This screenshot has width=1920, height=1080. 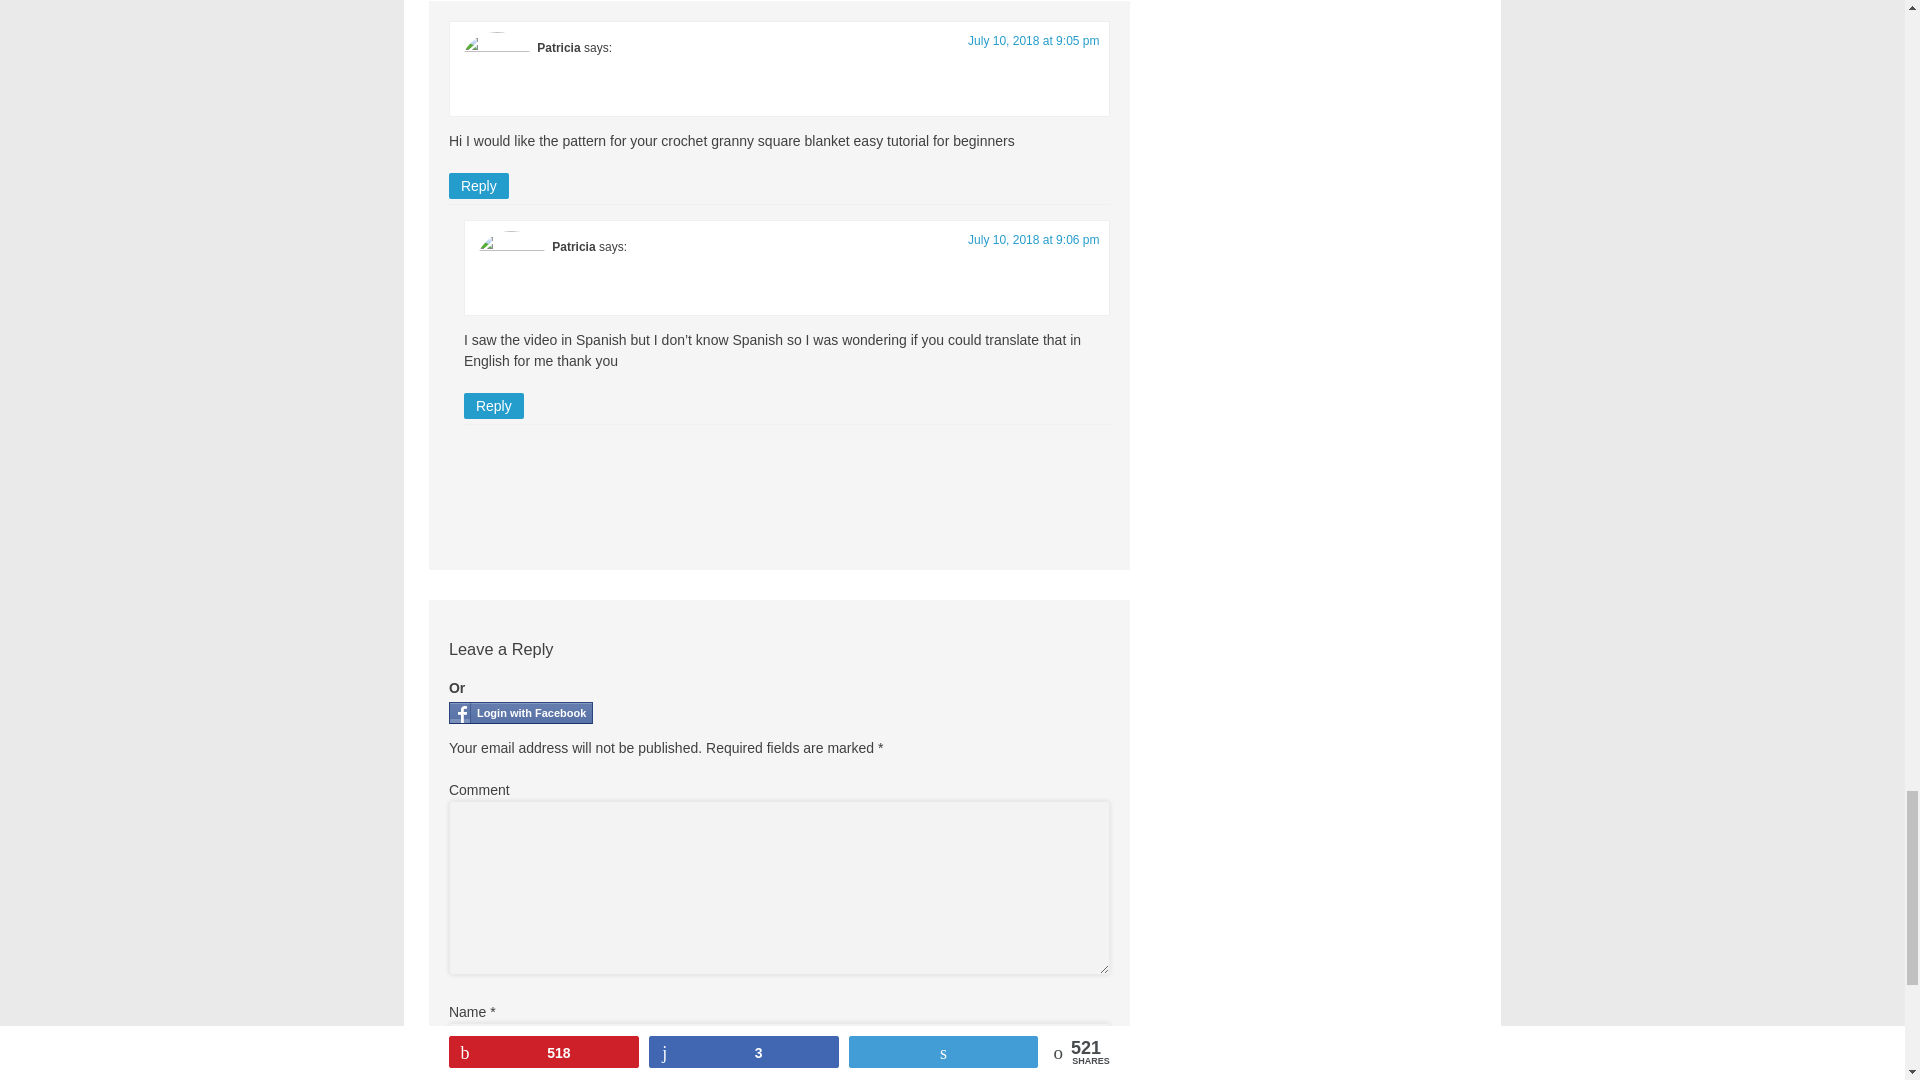 What do you see at coordinates (521, 712) in the screenshot?
I see `Login with Facebook` at bounding box center [521, 712].